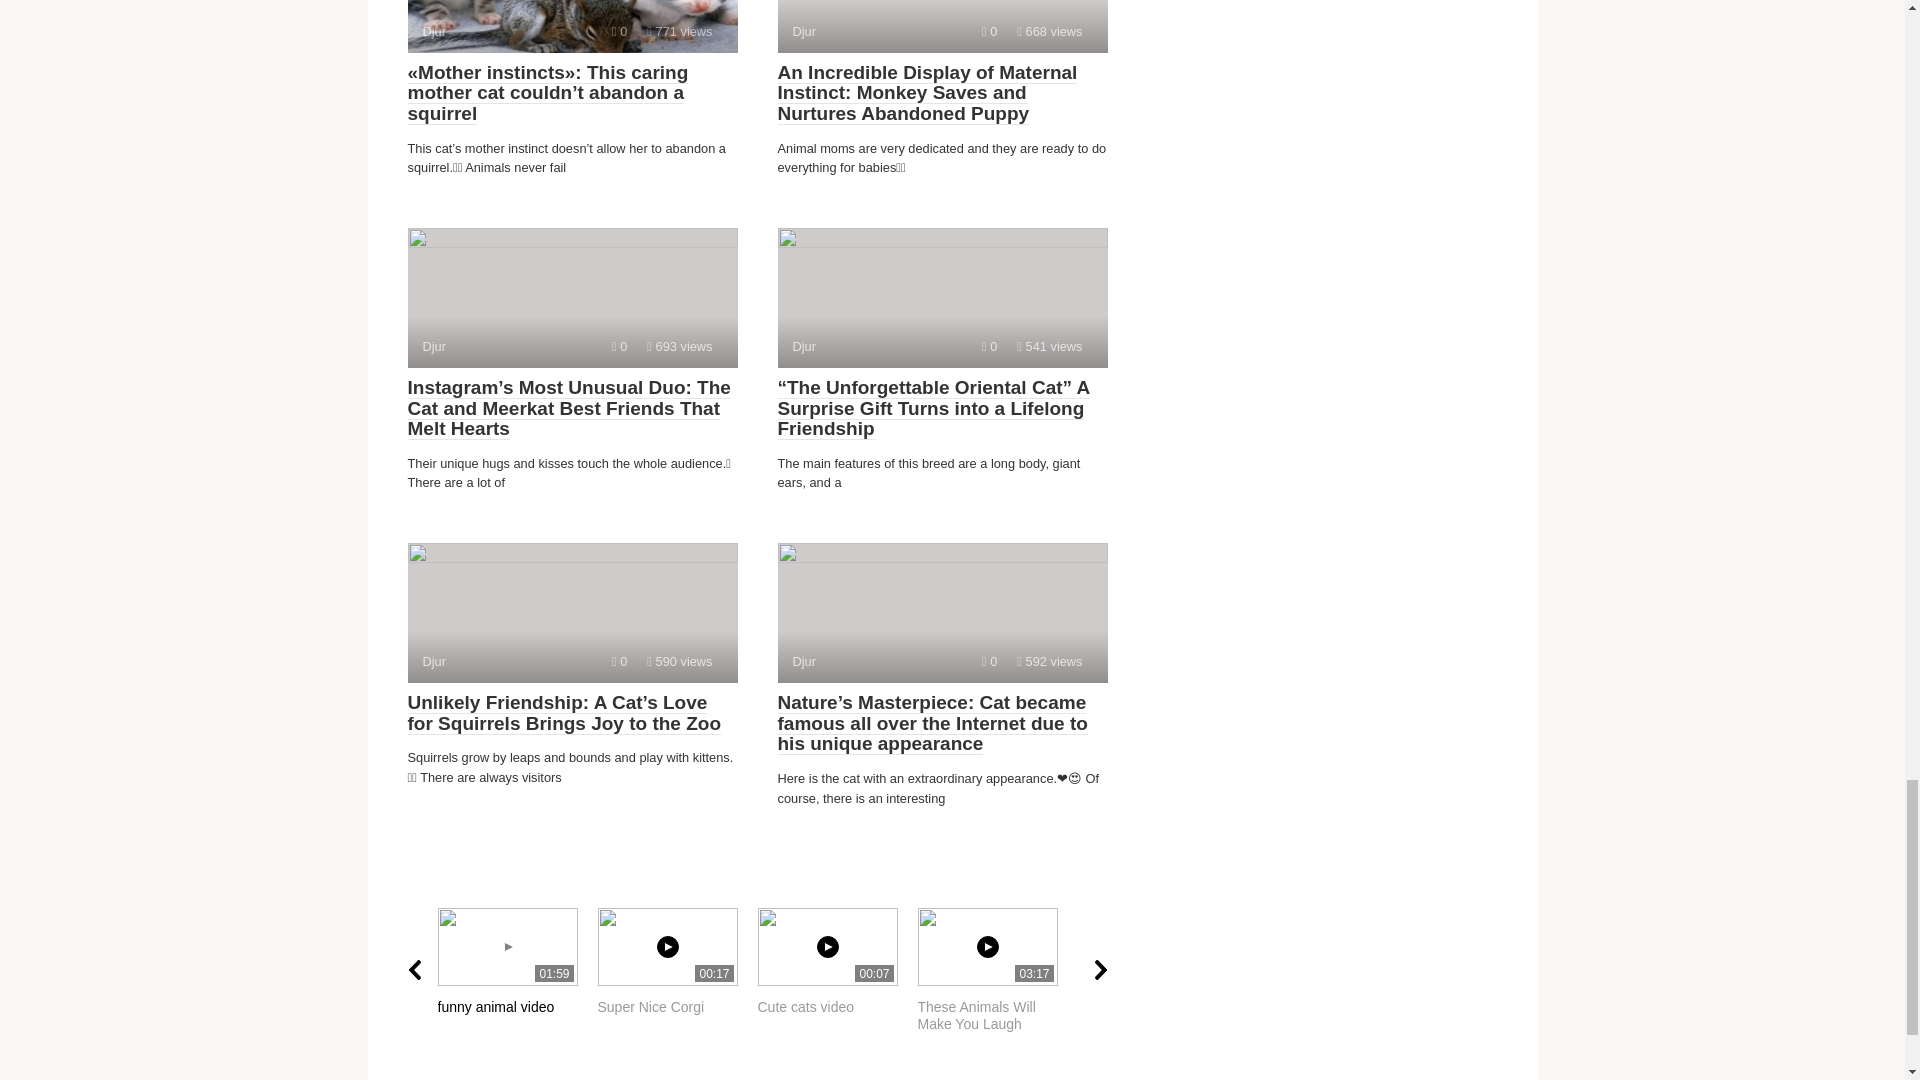 This screenshot has width=1920, height=1080. Describe the element at coordinates (572, 26) in the screenshot. I see `Views` at that location.